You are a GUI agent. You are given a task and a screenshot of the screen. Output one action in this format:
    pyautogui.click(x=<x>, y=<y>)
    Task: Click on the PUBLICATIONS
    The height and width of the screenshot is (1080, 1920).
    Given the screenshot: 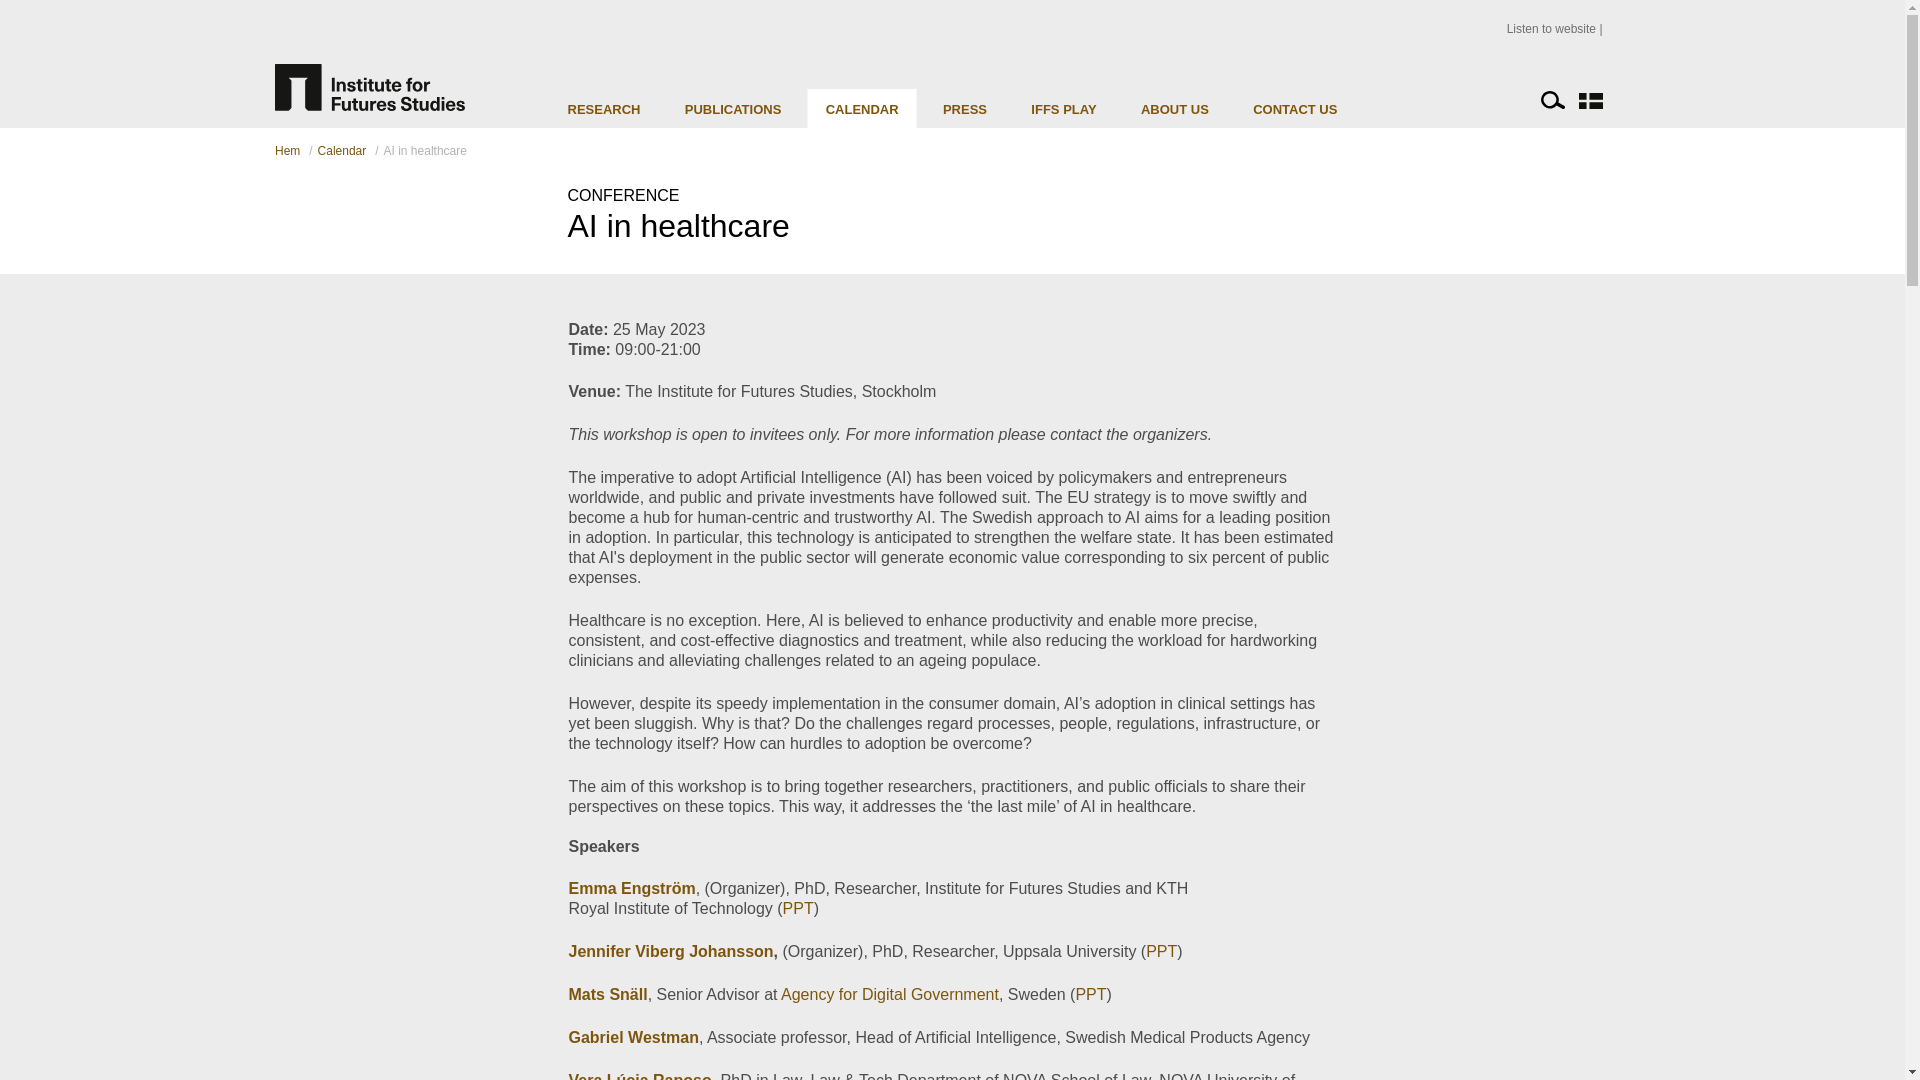 What is the action you would take?
    pyautogui.click(x=733, y=108)
    